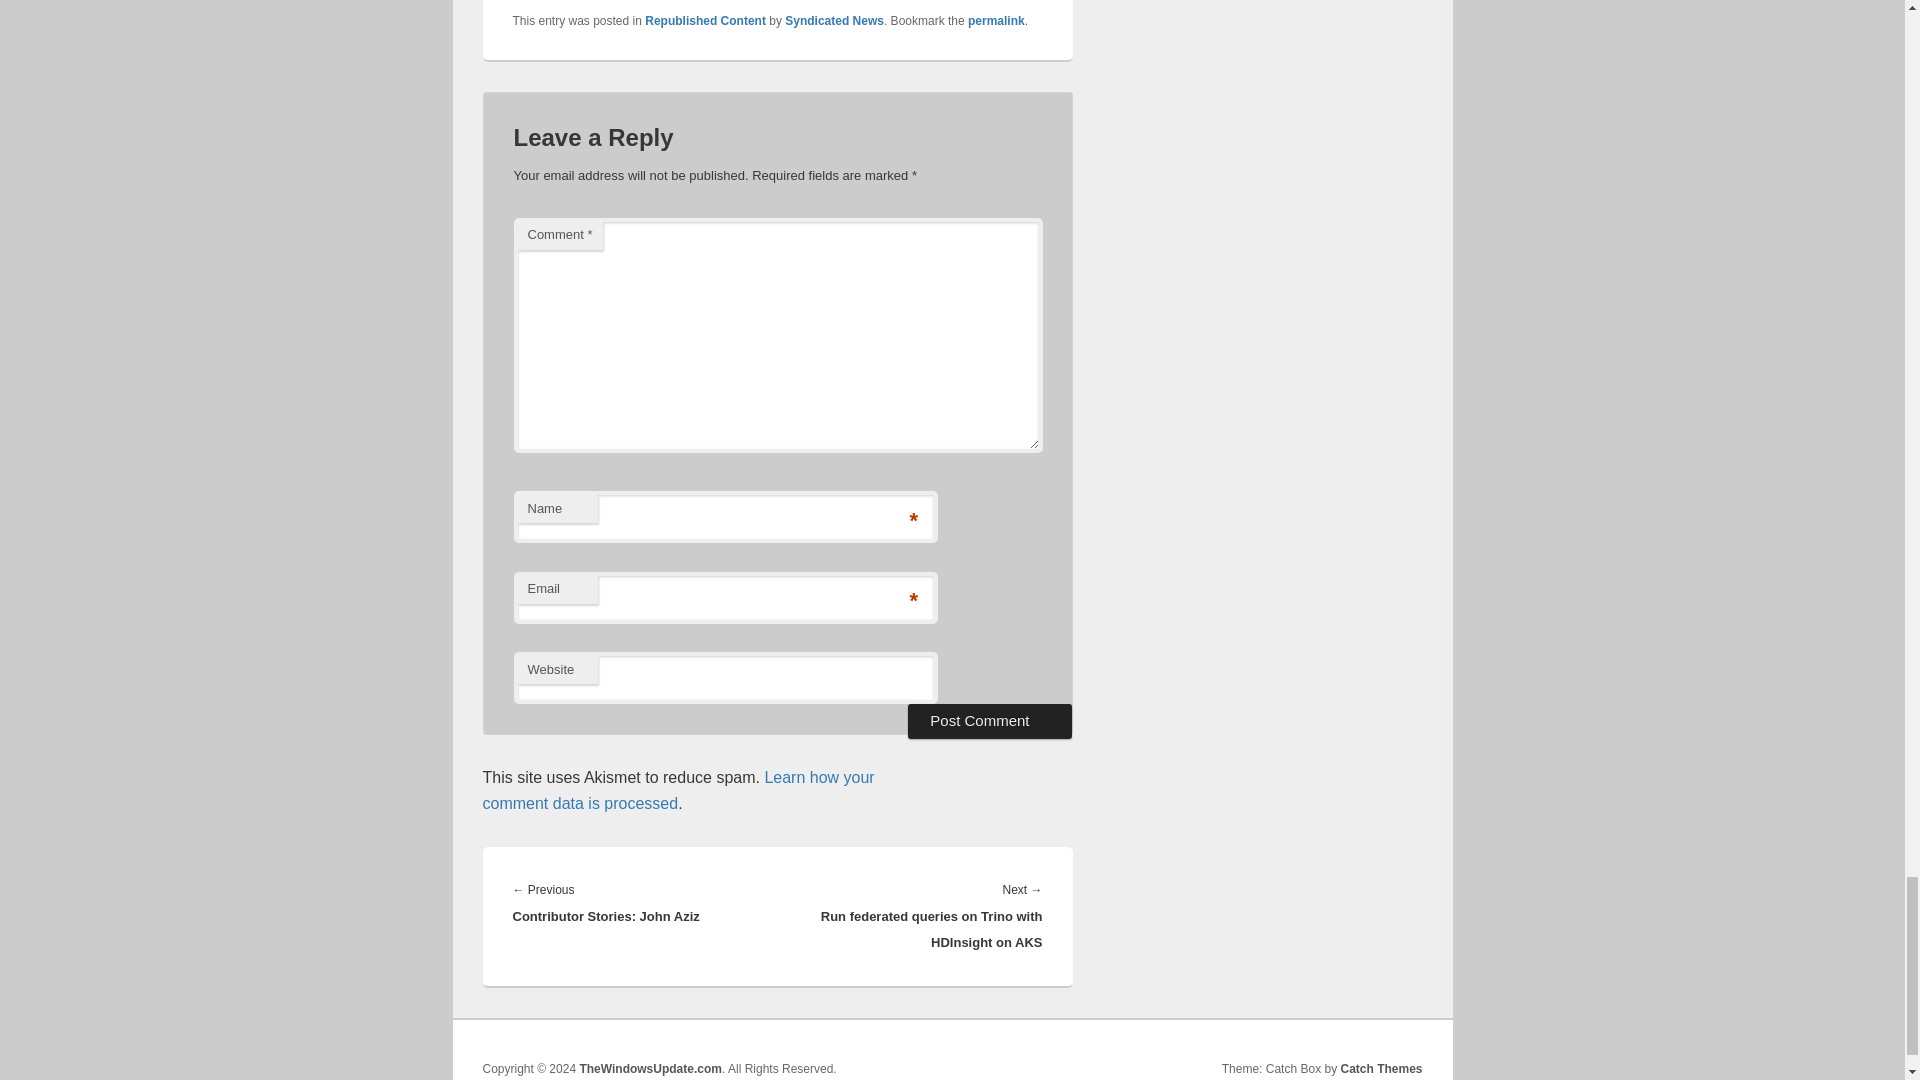 The width and height of the screenshot is (1920, 1080). What do you see at coordinates (706, 21) in the screenshot?
I see `Republished Content` at bounding box center [706, 21].